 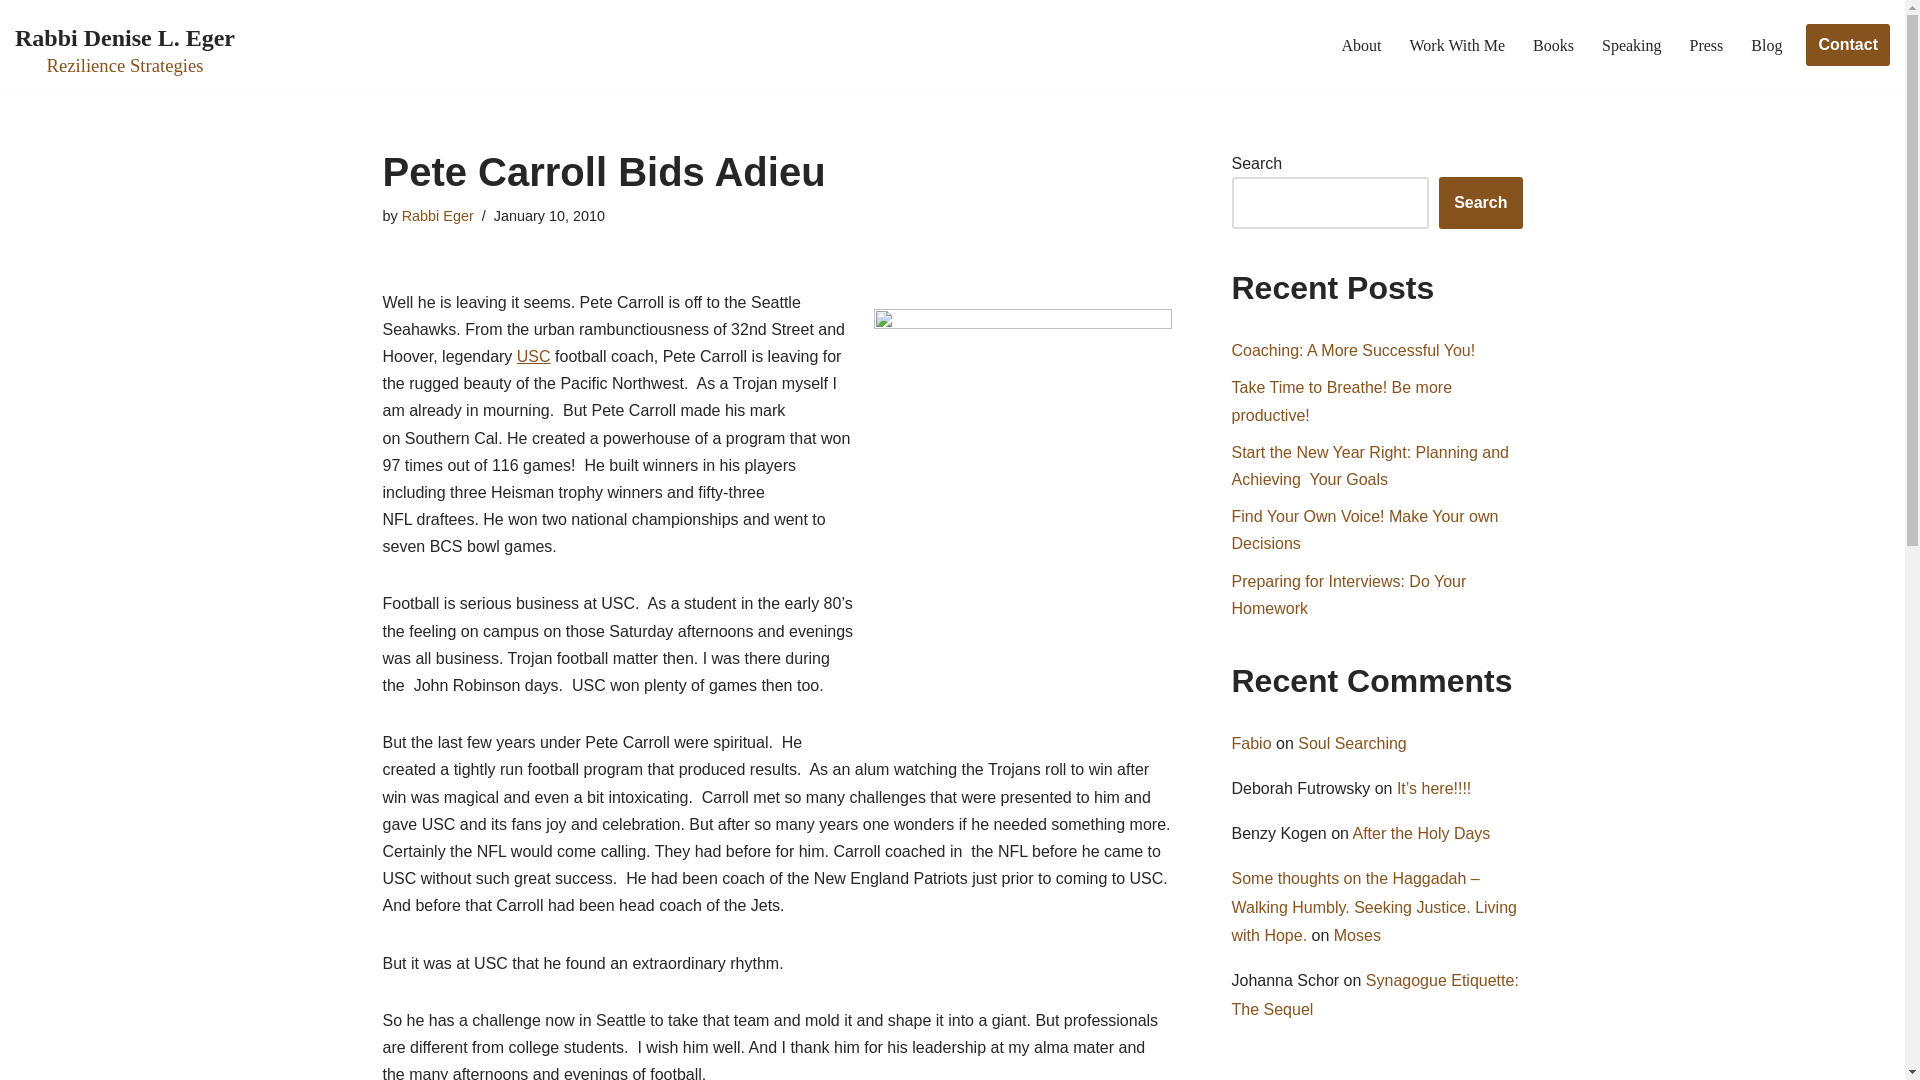 I want to click on Books, so click(x=1553, y=46).